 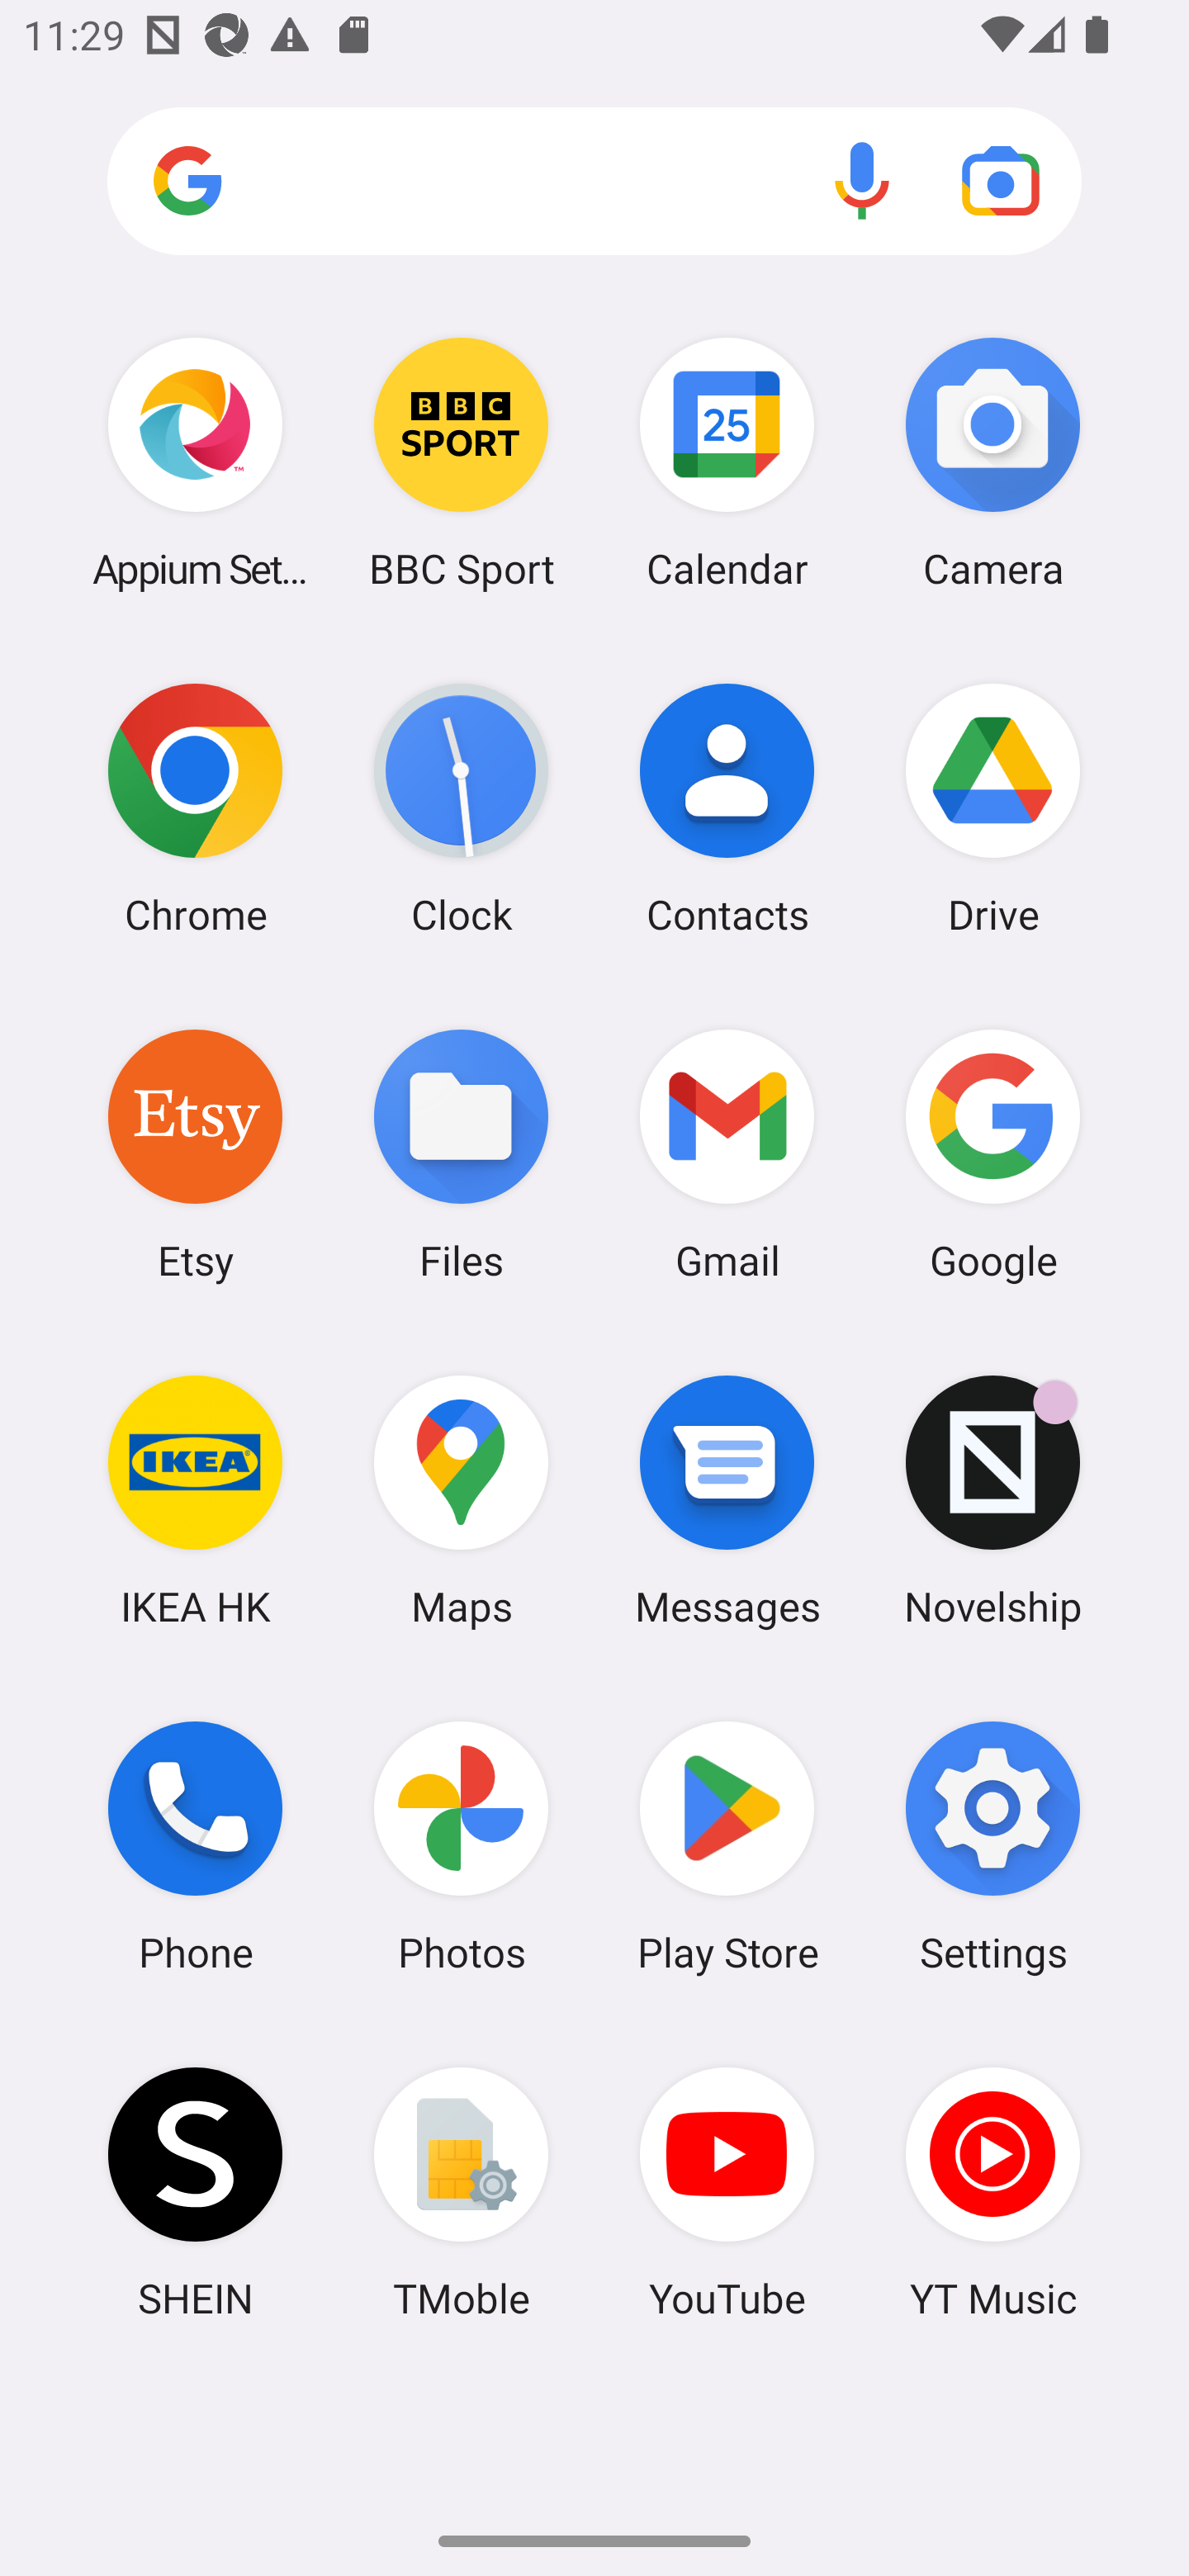 What do you see at coordinates (727, 808) in the screenshot?
I see `Contacts` at bounding box center [727, 808].